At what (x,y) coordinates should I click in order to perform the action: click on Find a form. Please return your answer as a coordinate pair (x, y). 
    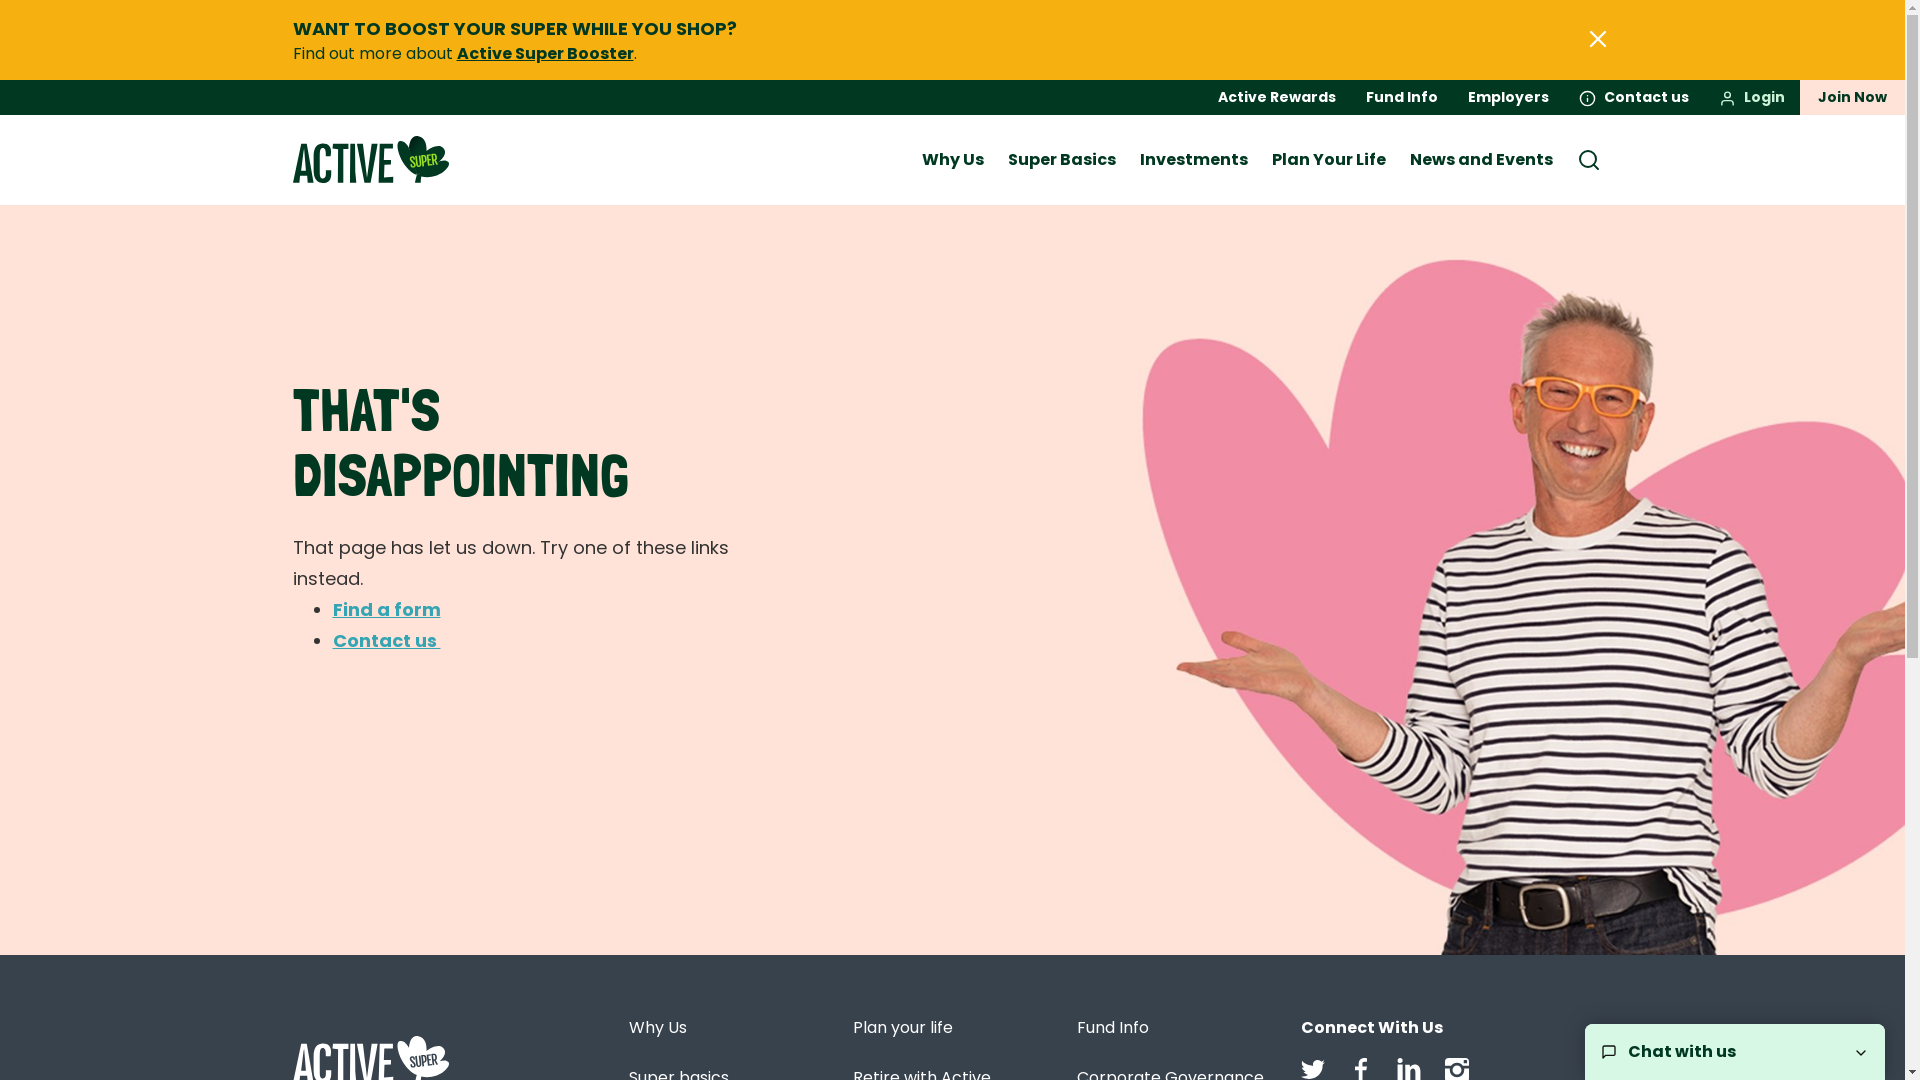
    Looking at the image, I should click on (386, 610).